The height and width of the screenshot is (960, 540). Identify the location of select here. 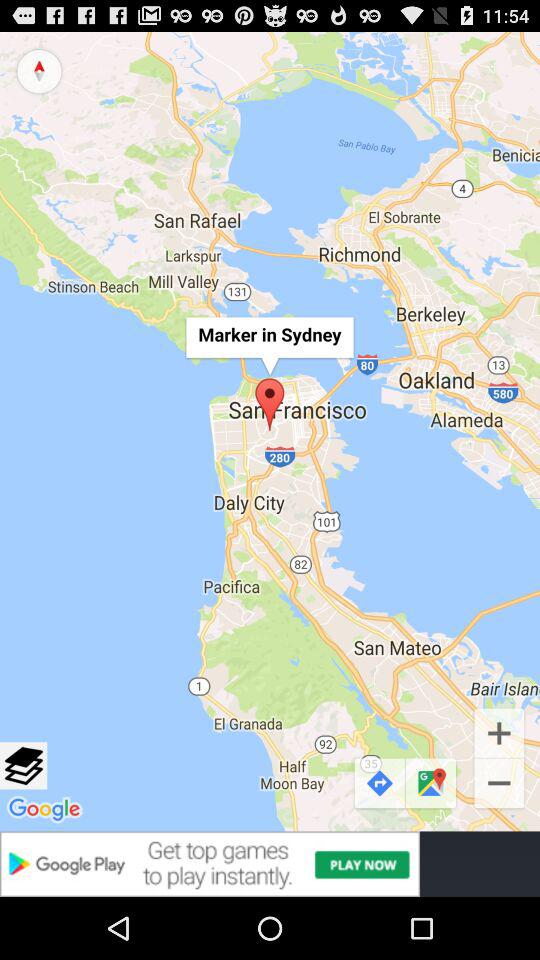
(24, 766).